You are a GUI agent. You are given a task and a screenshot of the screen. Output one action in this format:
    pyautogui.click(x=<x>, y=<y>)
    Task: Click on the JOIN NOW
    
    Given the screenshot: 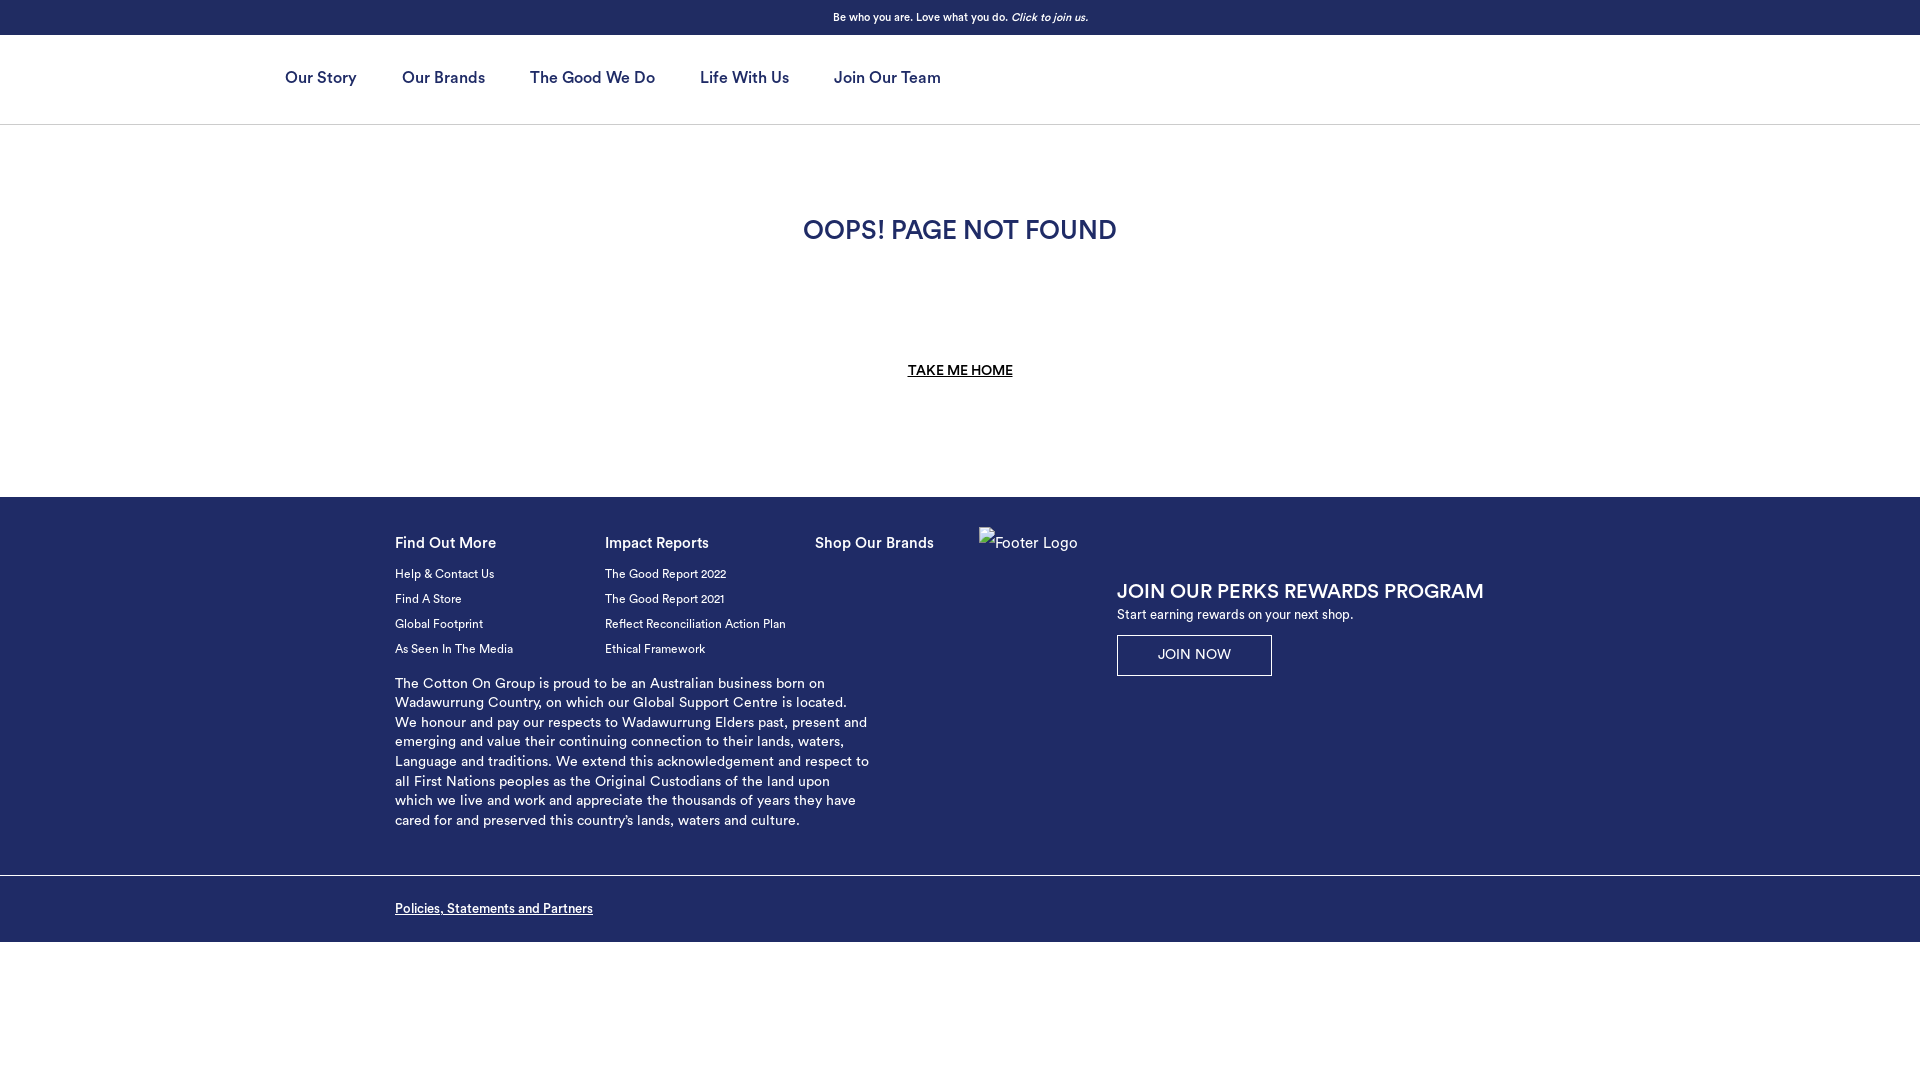 What is the action you would take?
    pyautogui.click(x=1194, y=655)
    